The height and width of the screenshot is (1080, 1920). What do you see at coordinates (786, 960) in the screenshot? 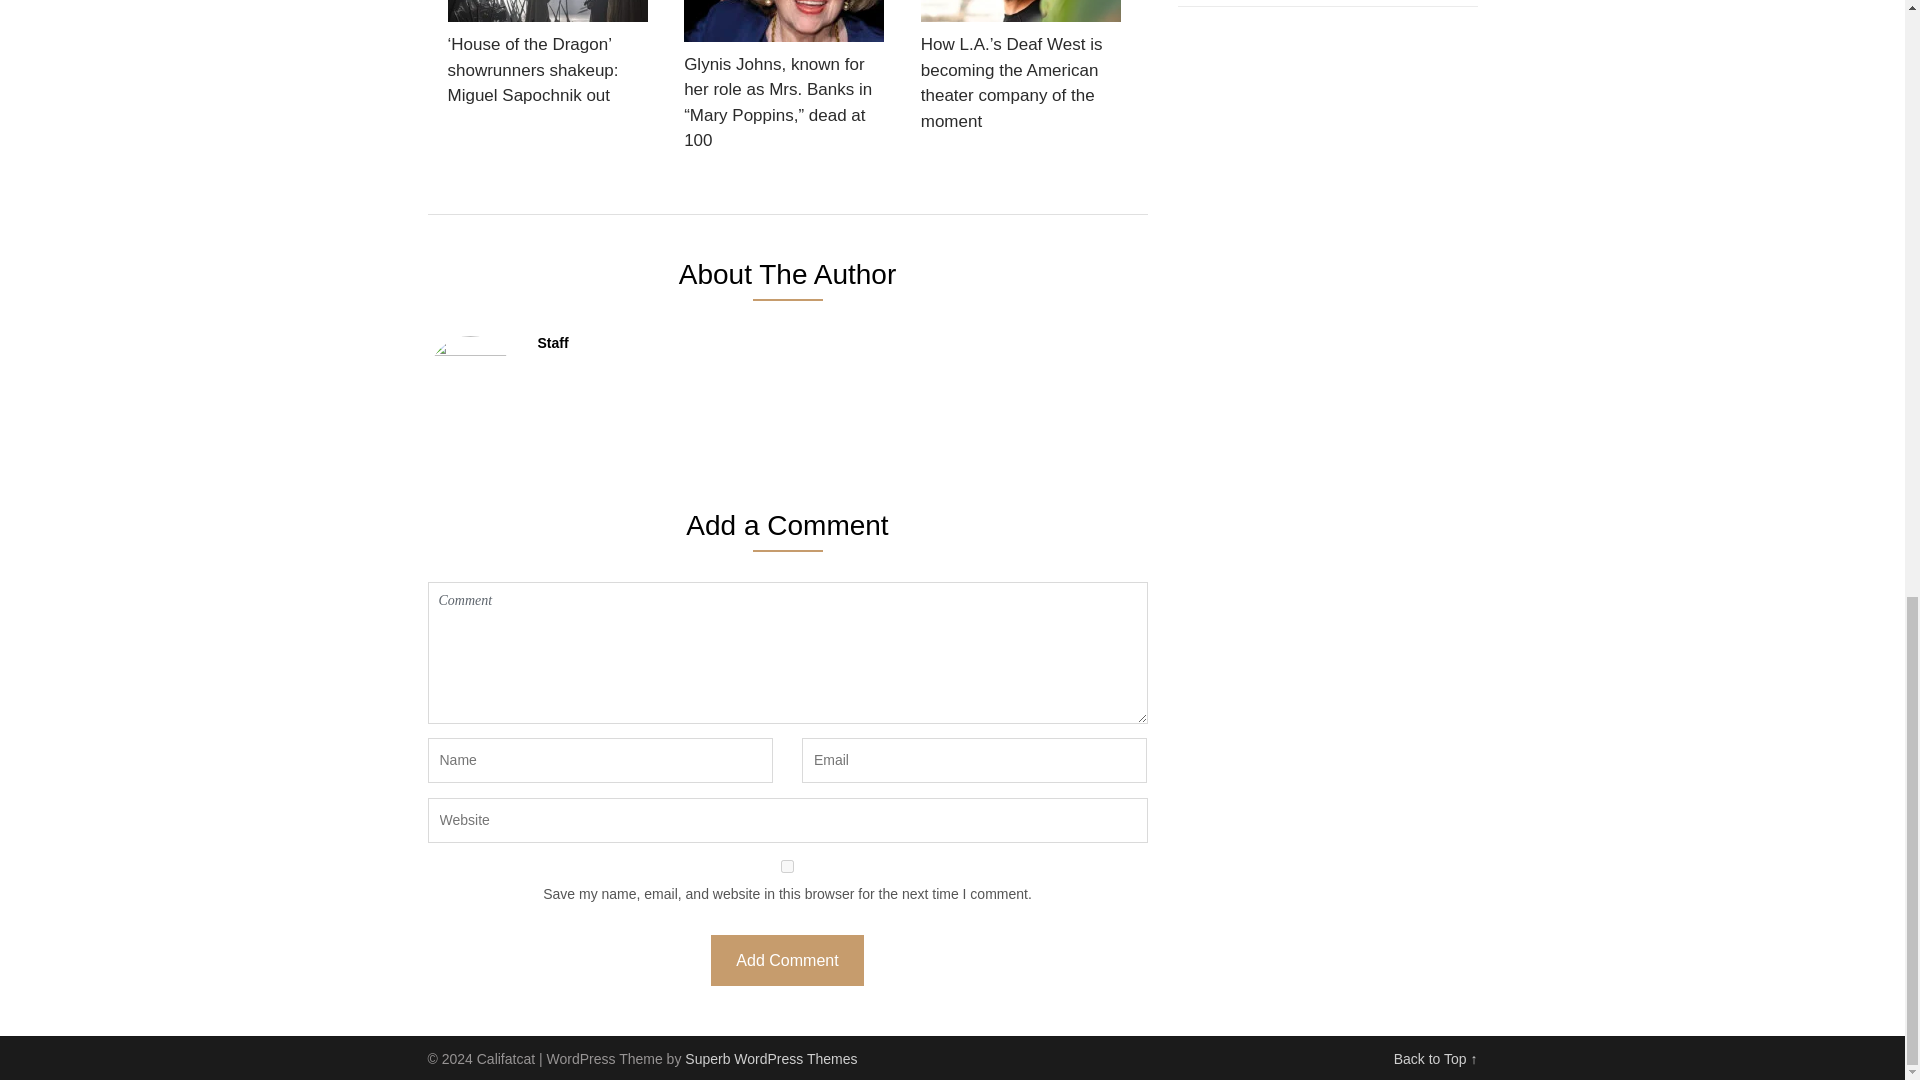
I see `Add Comment` at bounding box center [786, 960].